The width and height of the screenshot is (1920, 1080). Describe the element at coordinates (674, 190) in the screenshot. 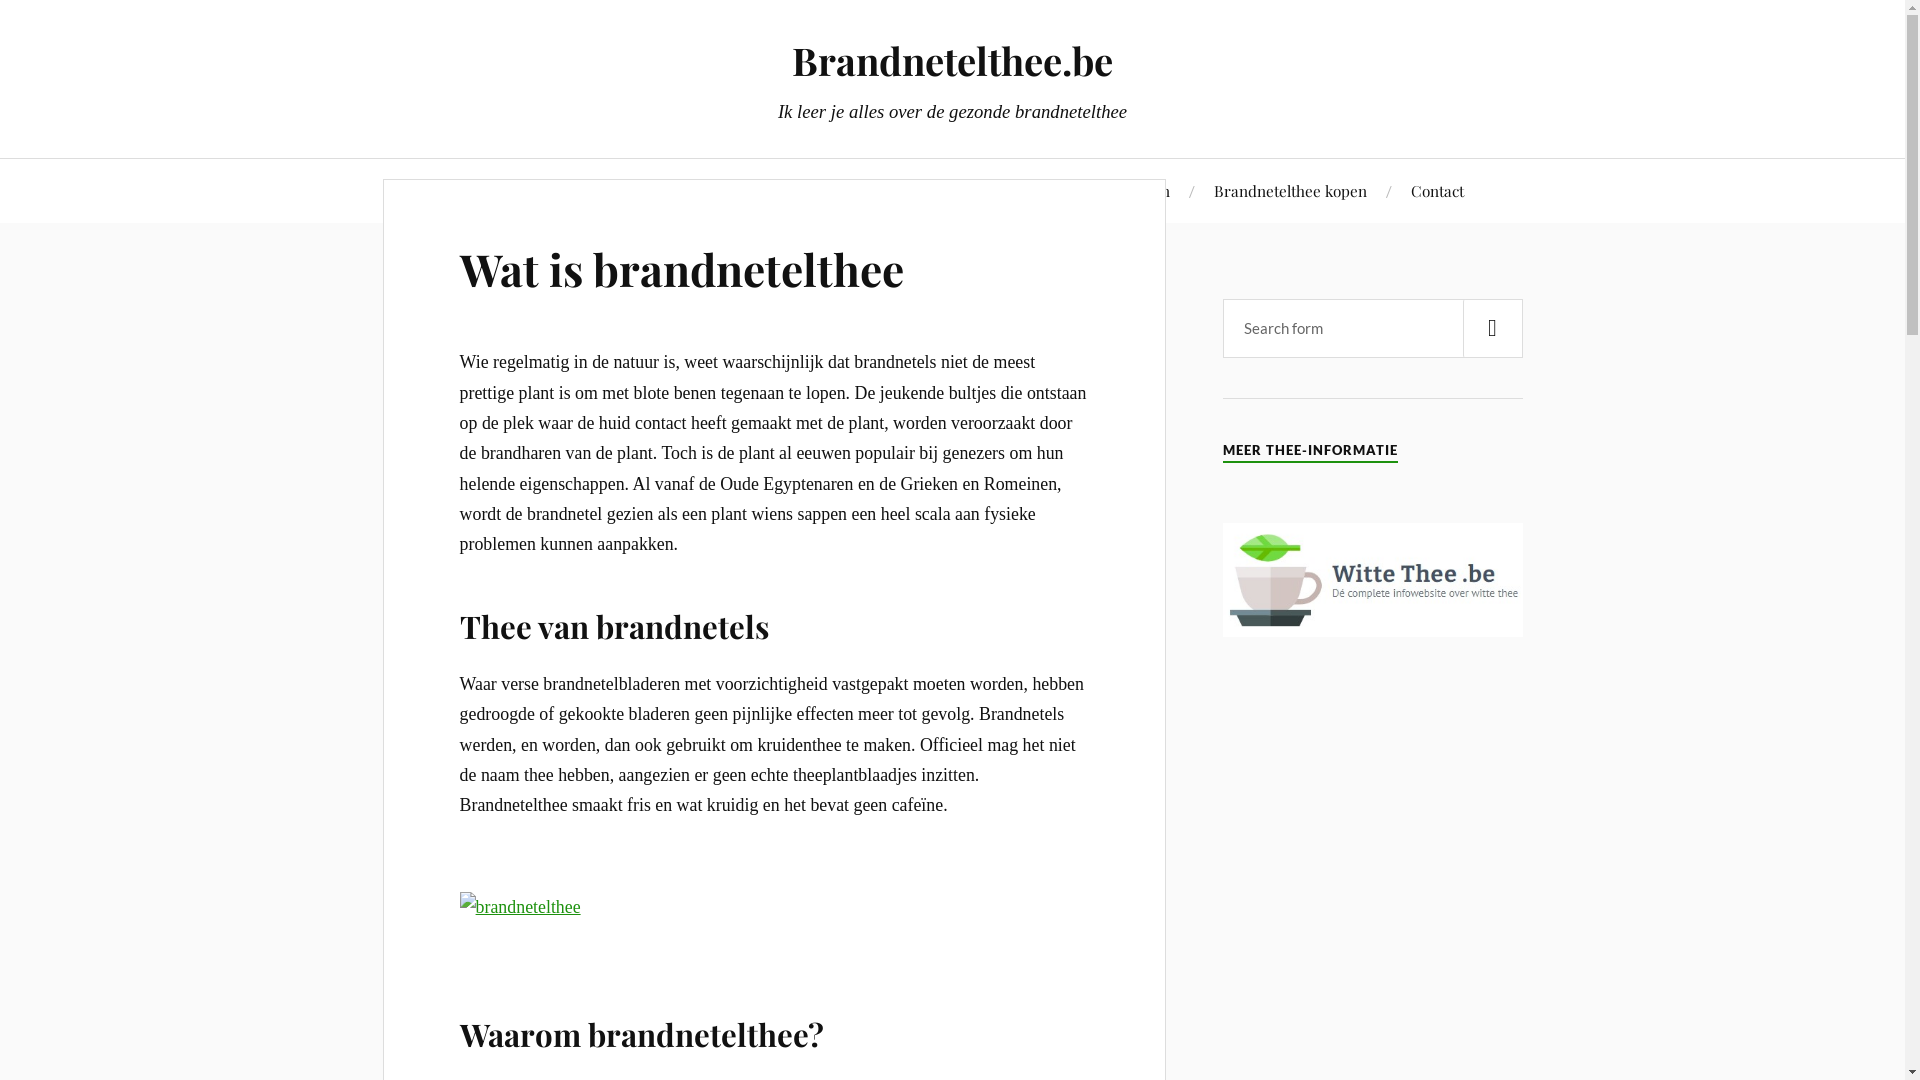

I see `Brandnetelthee drinken` at that location.